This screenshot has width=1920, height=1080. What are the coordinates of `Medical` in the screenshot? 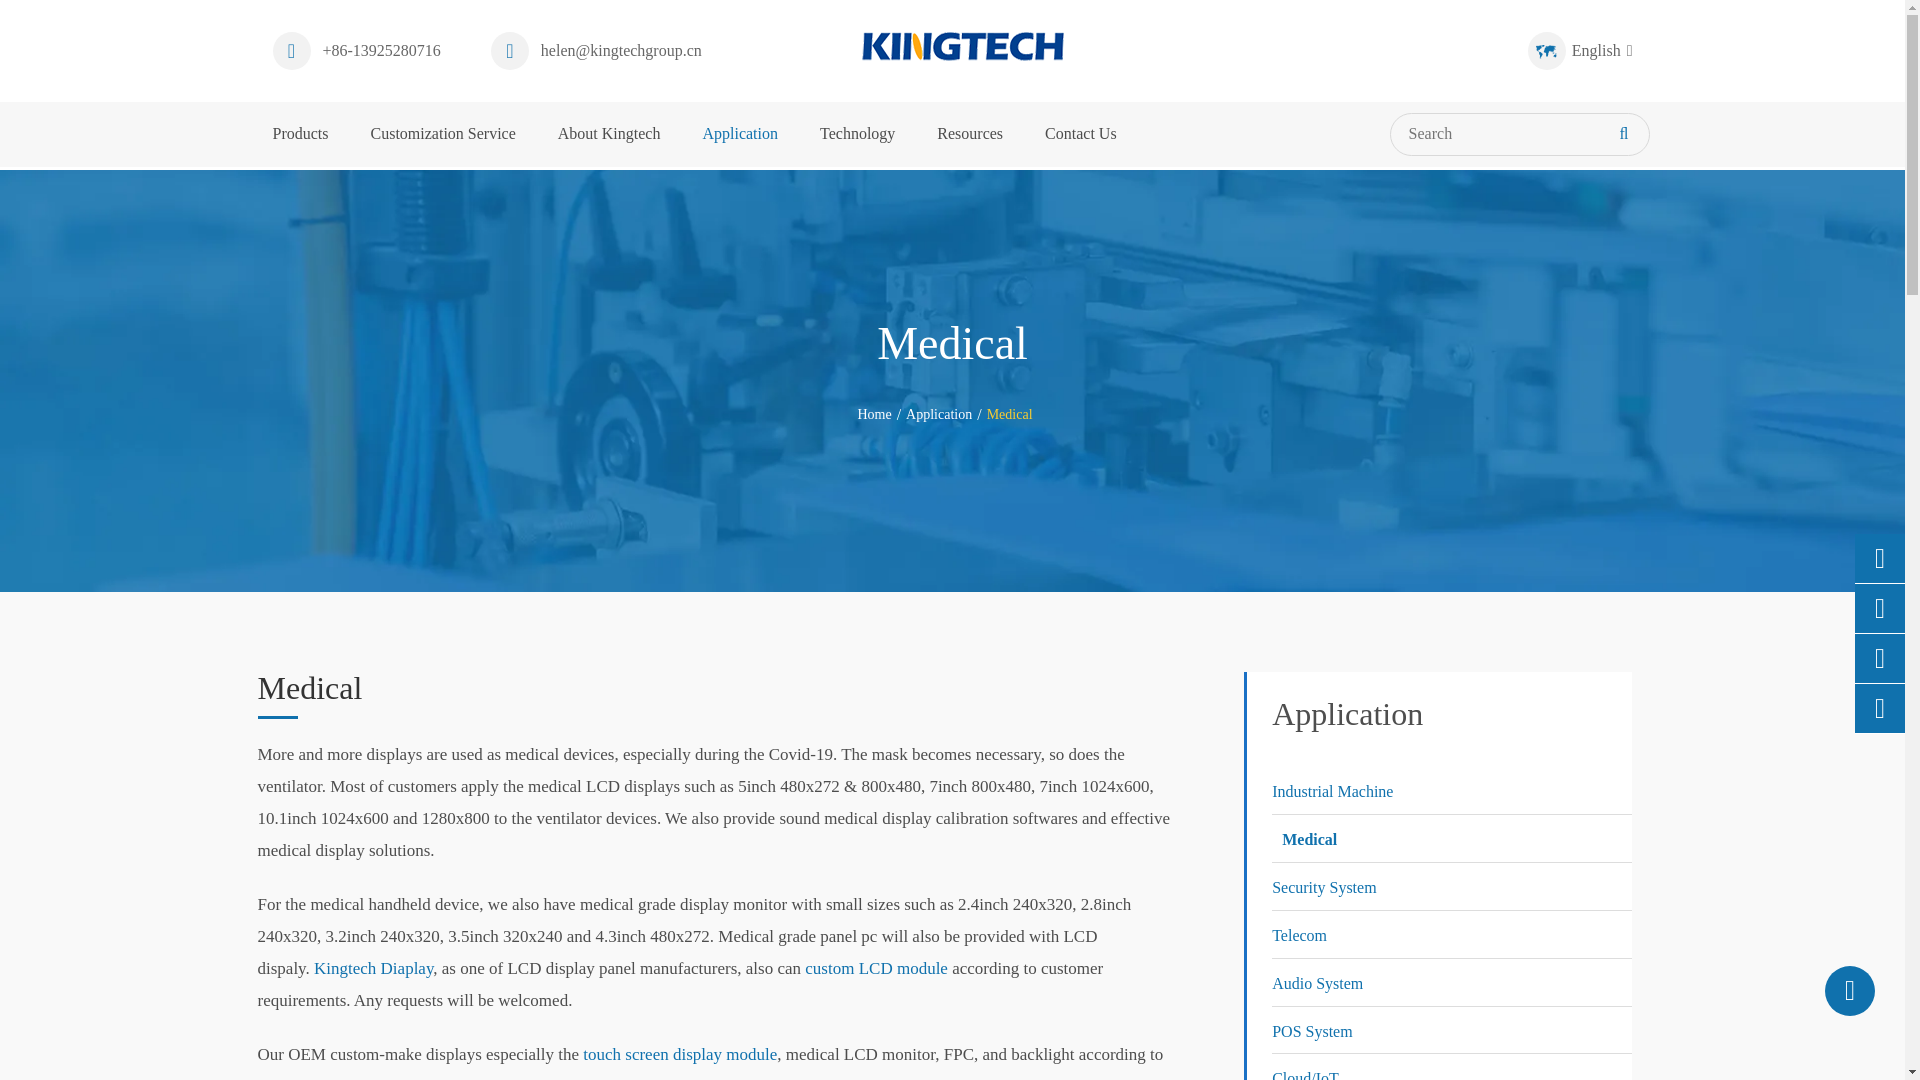 It's located at (1009, 414).